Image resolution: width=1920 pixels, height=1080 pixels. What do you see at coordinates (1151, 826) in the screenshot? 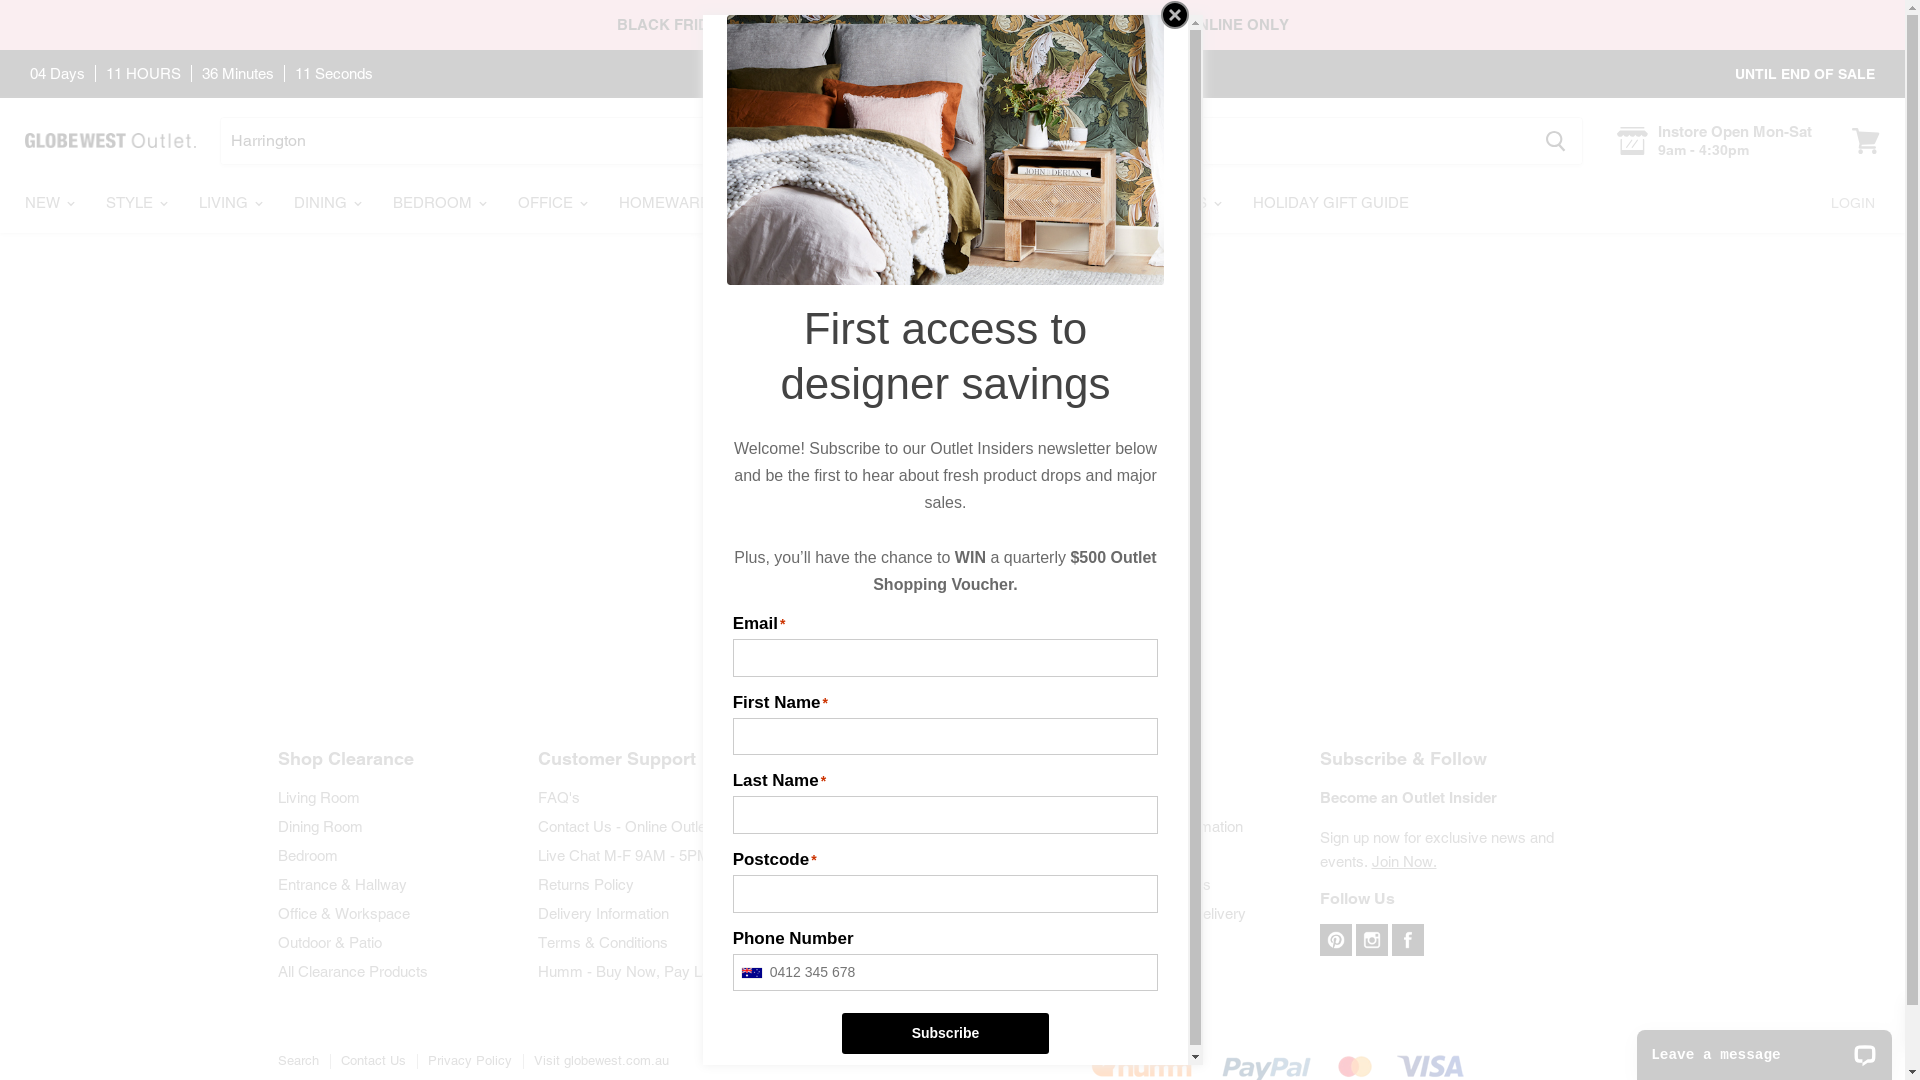
I see `Trade Customer Information` at bounding box center [1151, 826].